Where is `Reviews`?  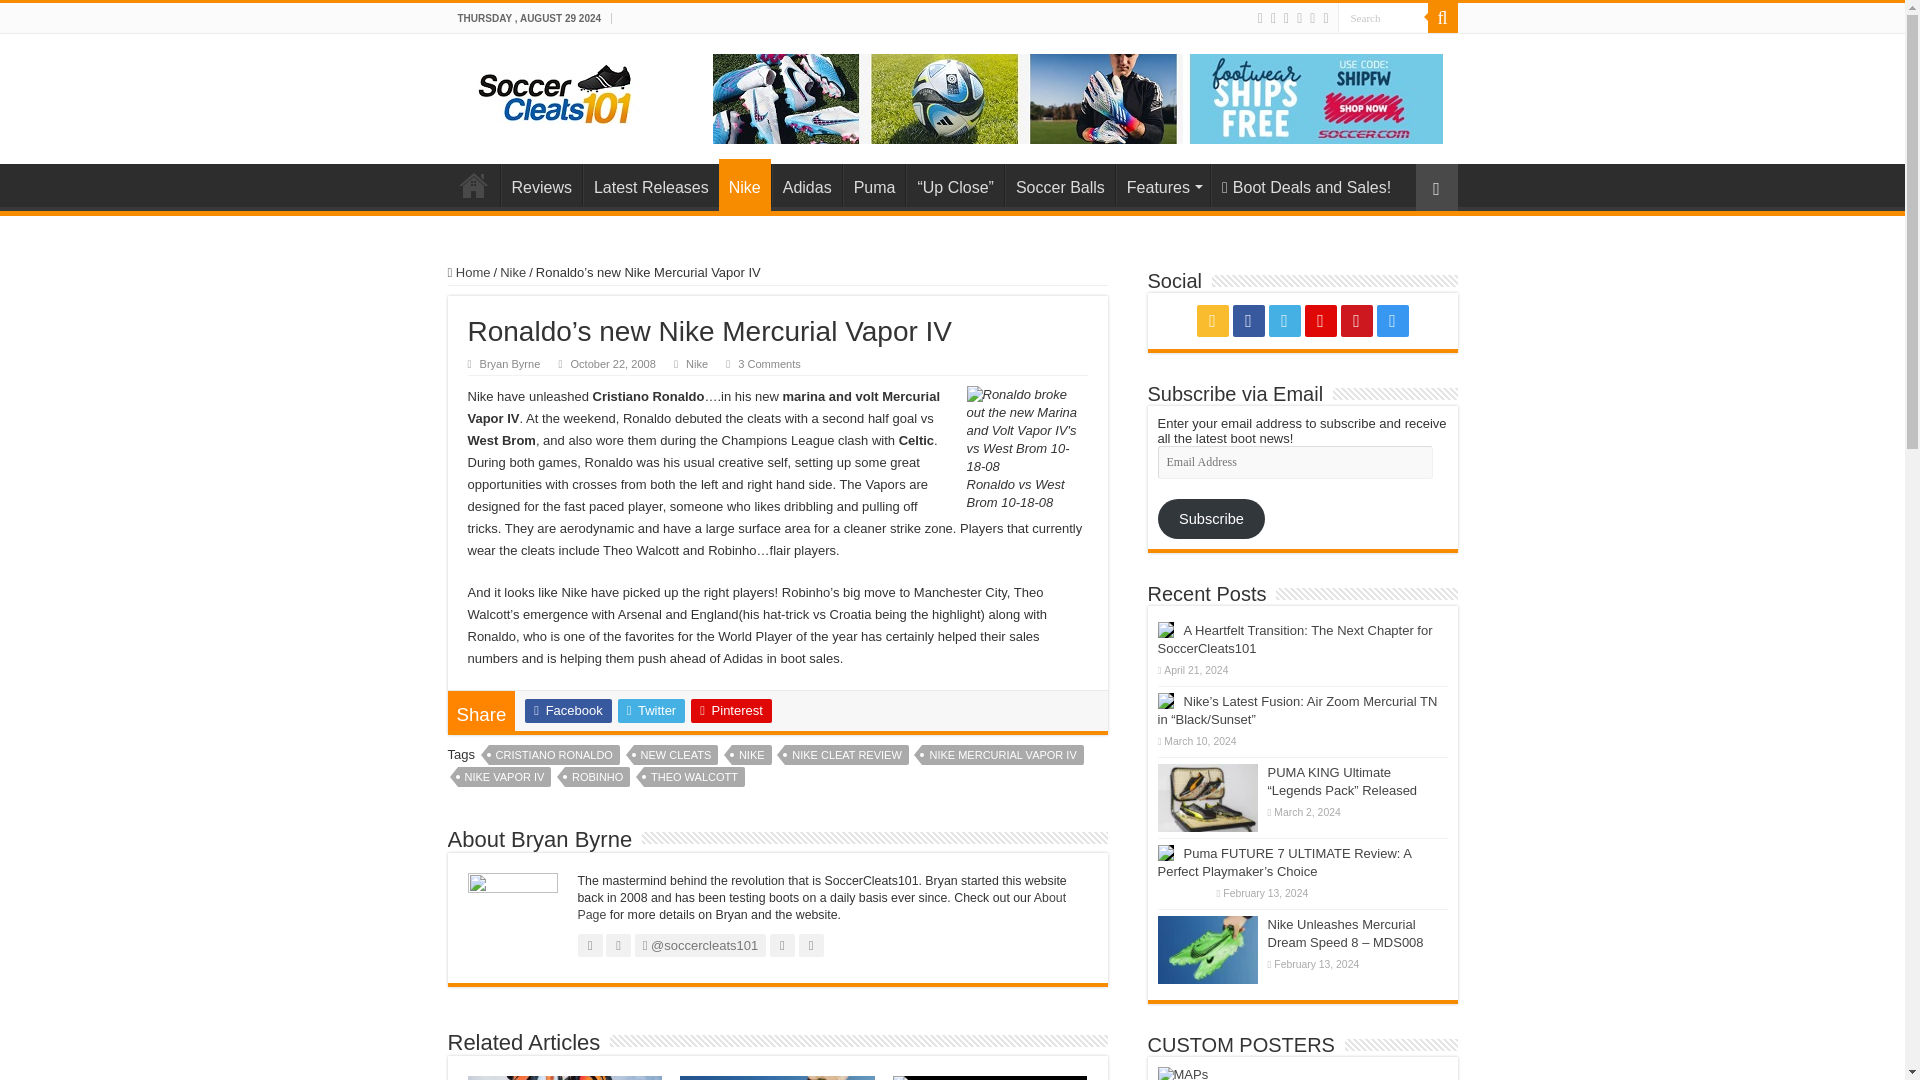
Reviews is located at coordinates (540, 185).